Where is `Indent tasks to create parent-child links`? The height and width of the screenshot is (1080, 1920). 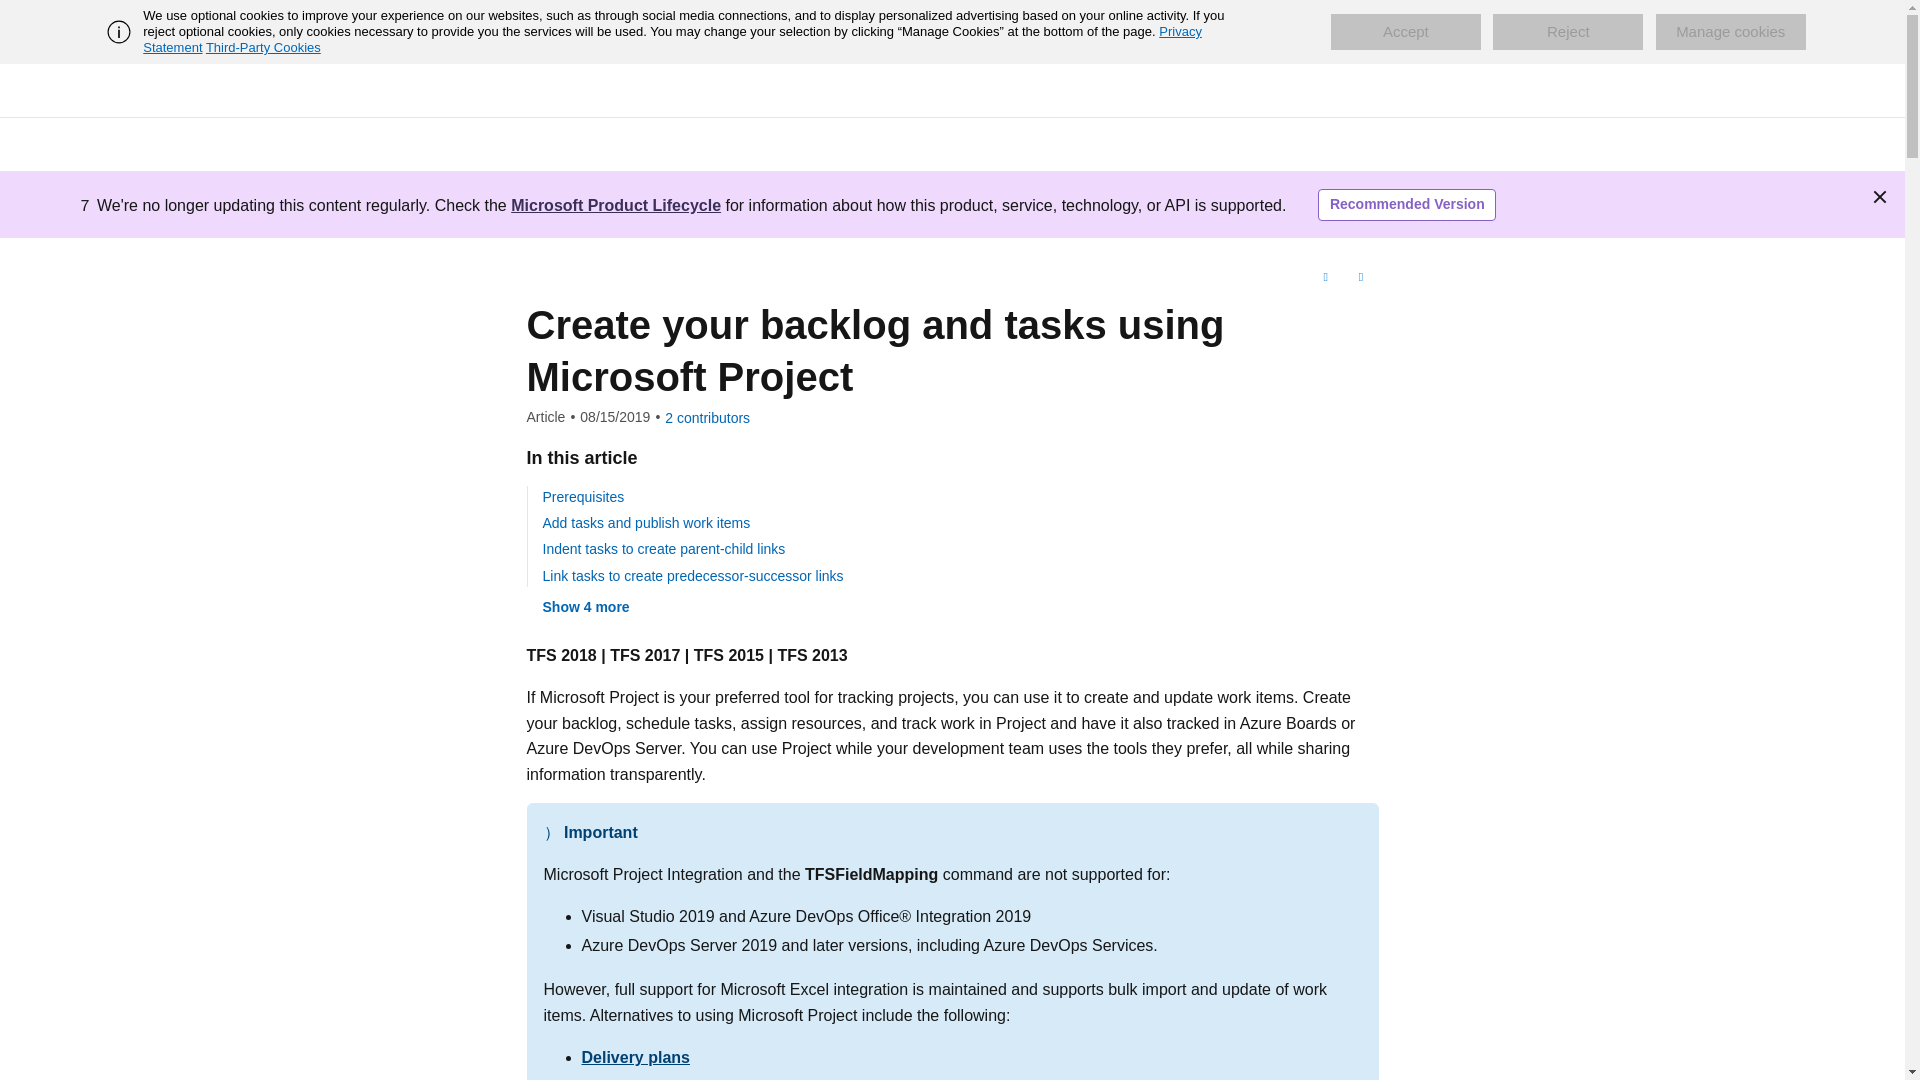
Indent tasks to create parent-child links is located at coordinates (663, 549).